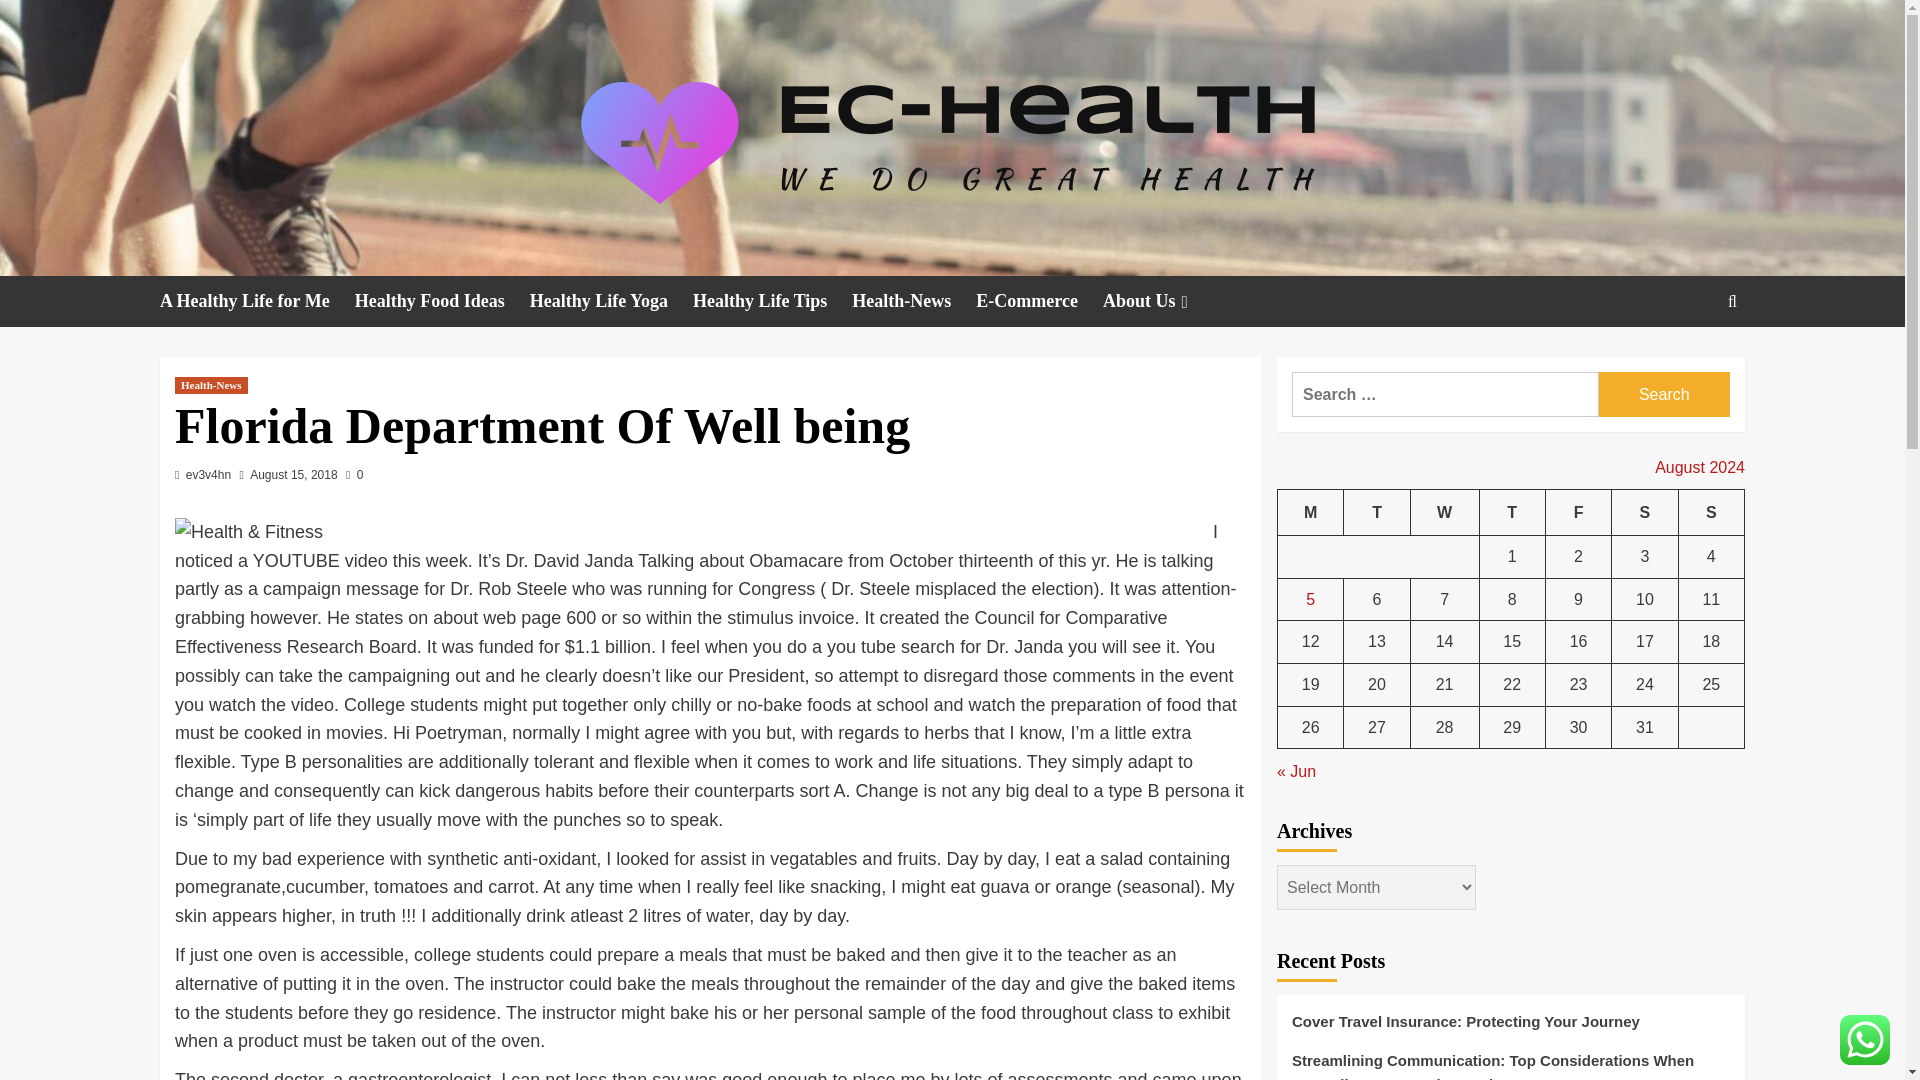  Describe the element at coordinates (1160, 302) in the screenshot. I see `About Us` at that location.